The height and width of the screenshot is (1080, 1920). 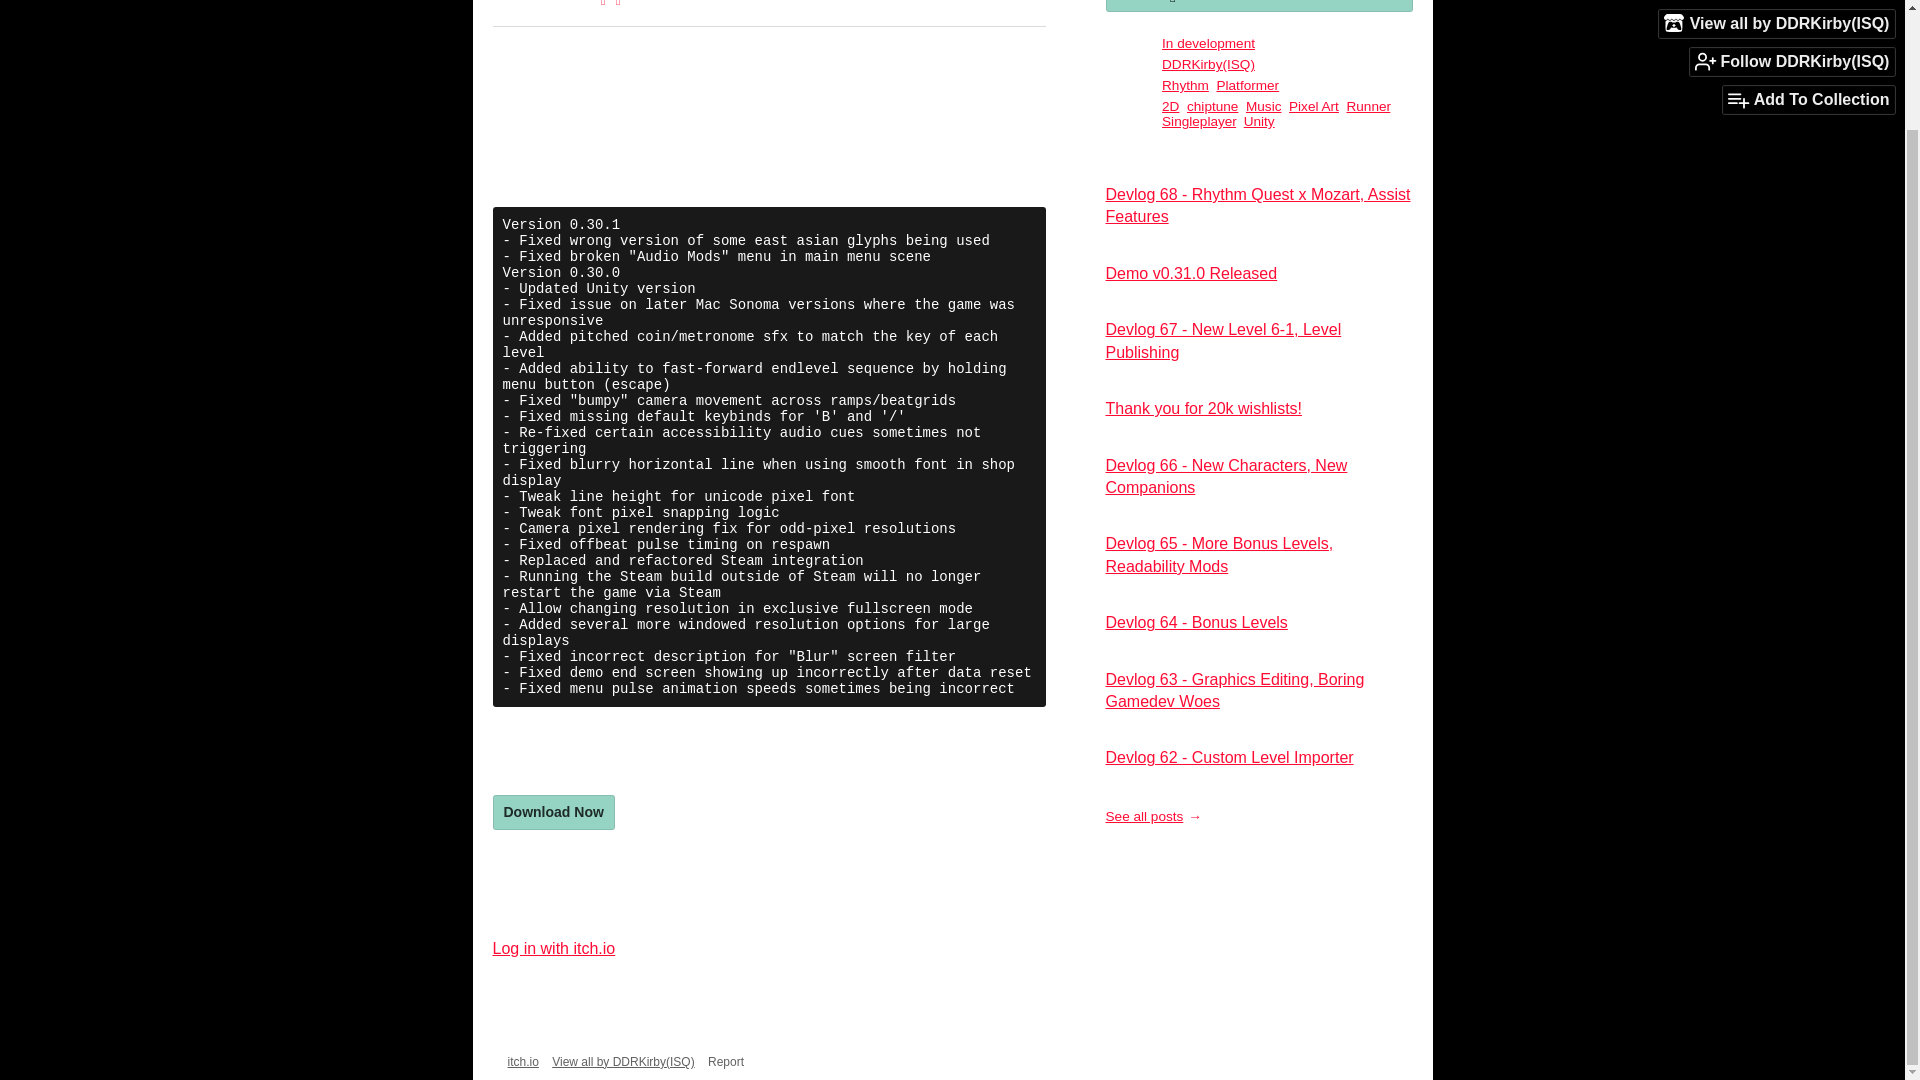 I want to click on Report, so click(x=726, y=1062).